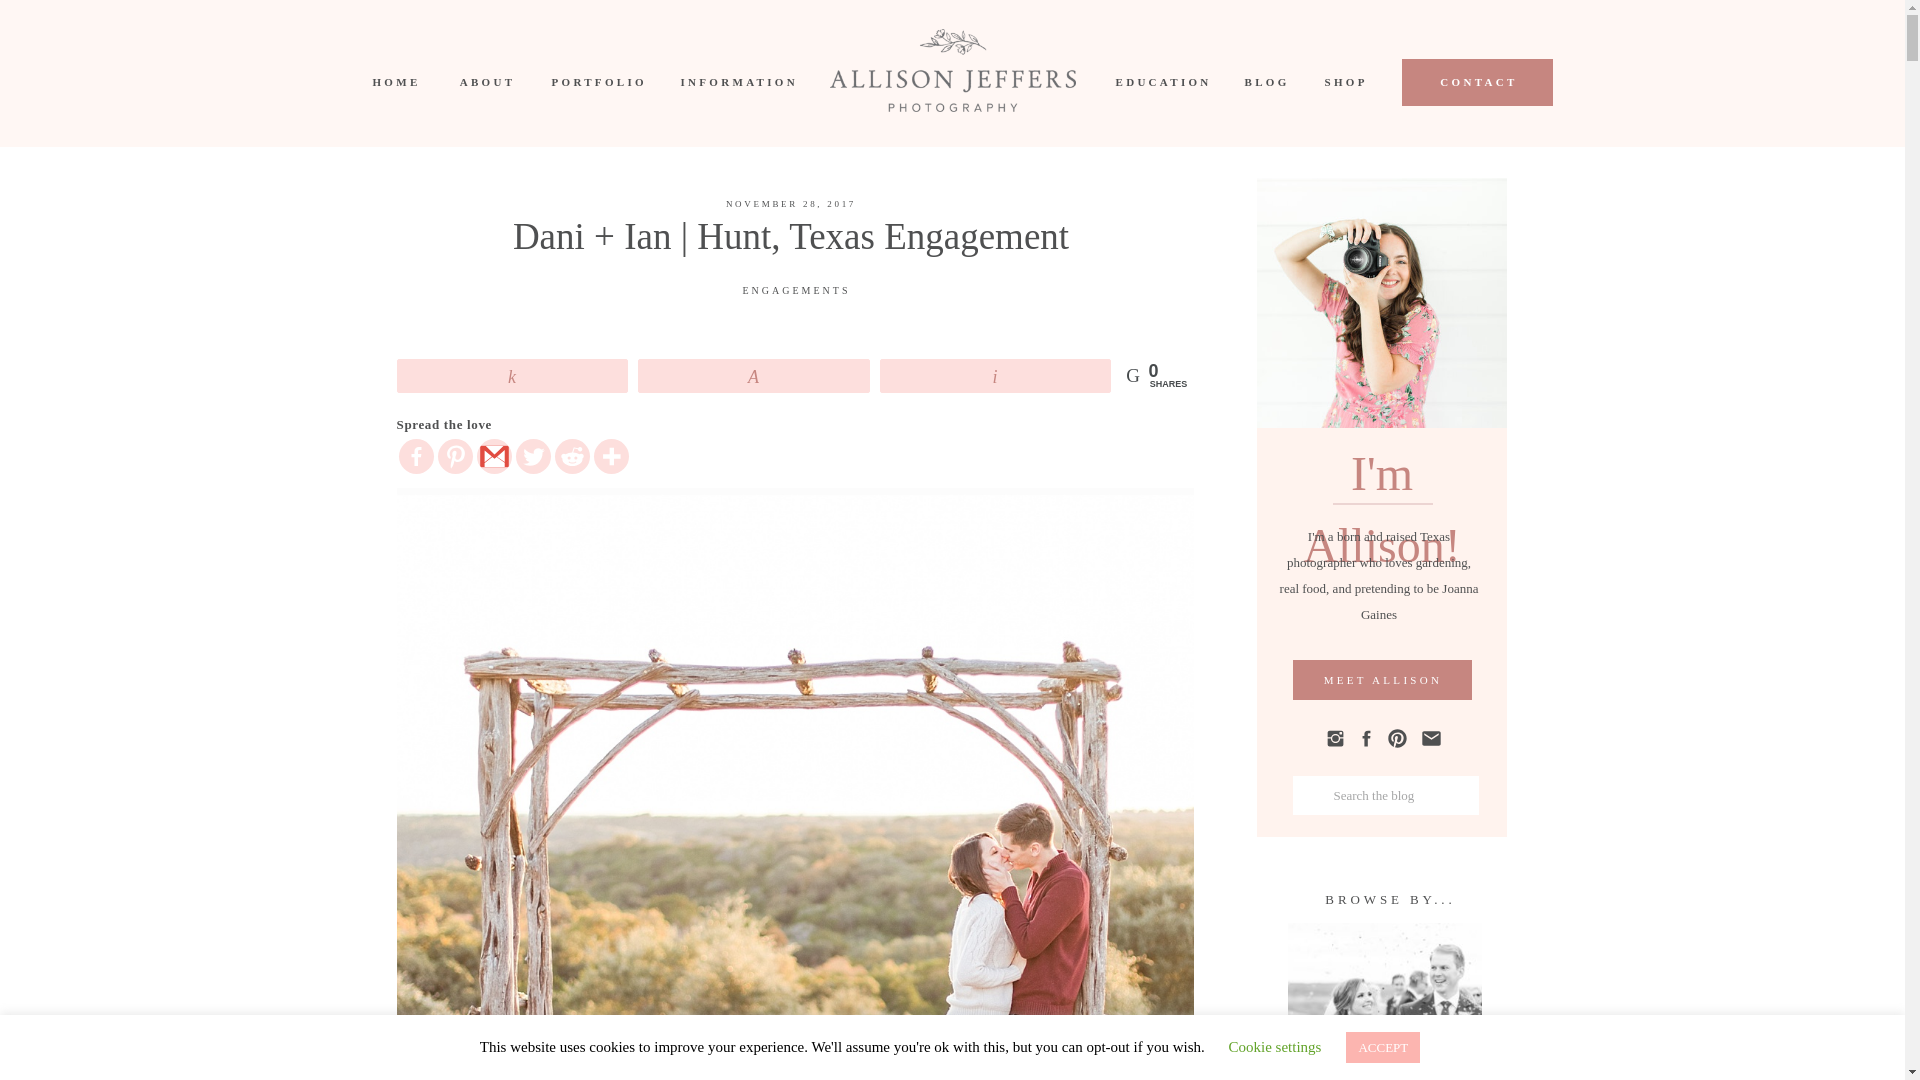 The height and width of the screenshot is (1080, 1920). What do you see at coordinates (1384, 1040) in the screenshot?
I see `WEDDINGS` at bounding box center [1384, 1040].